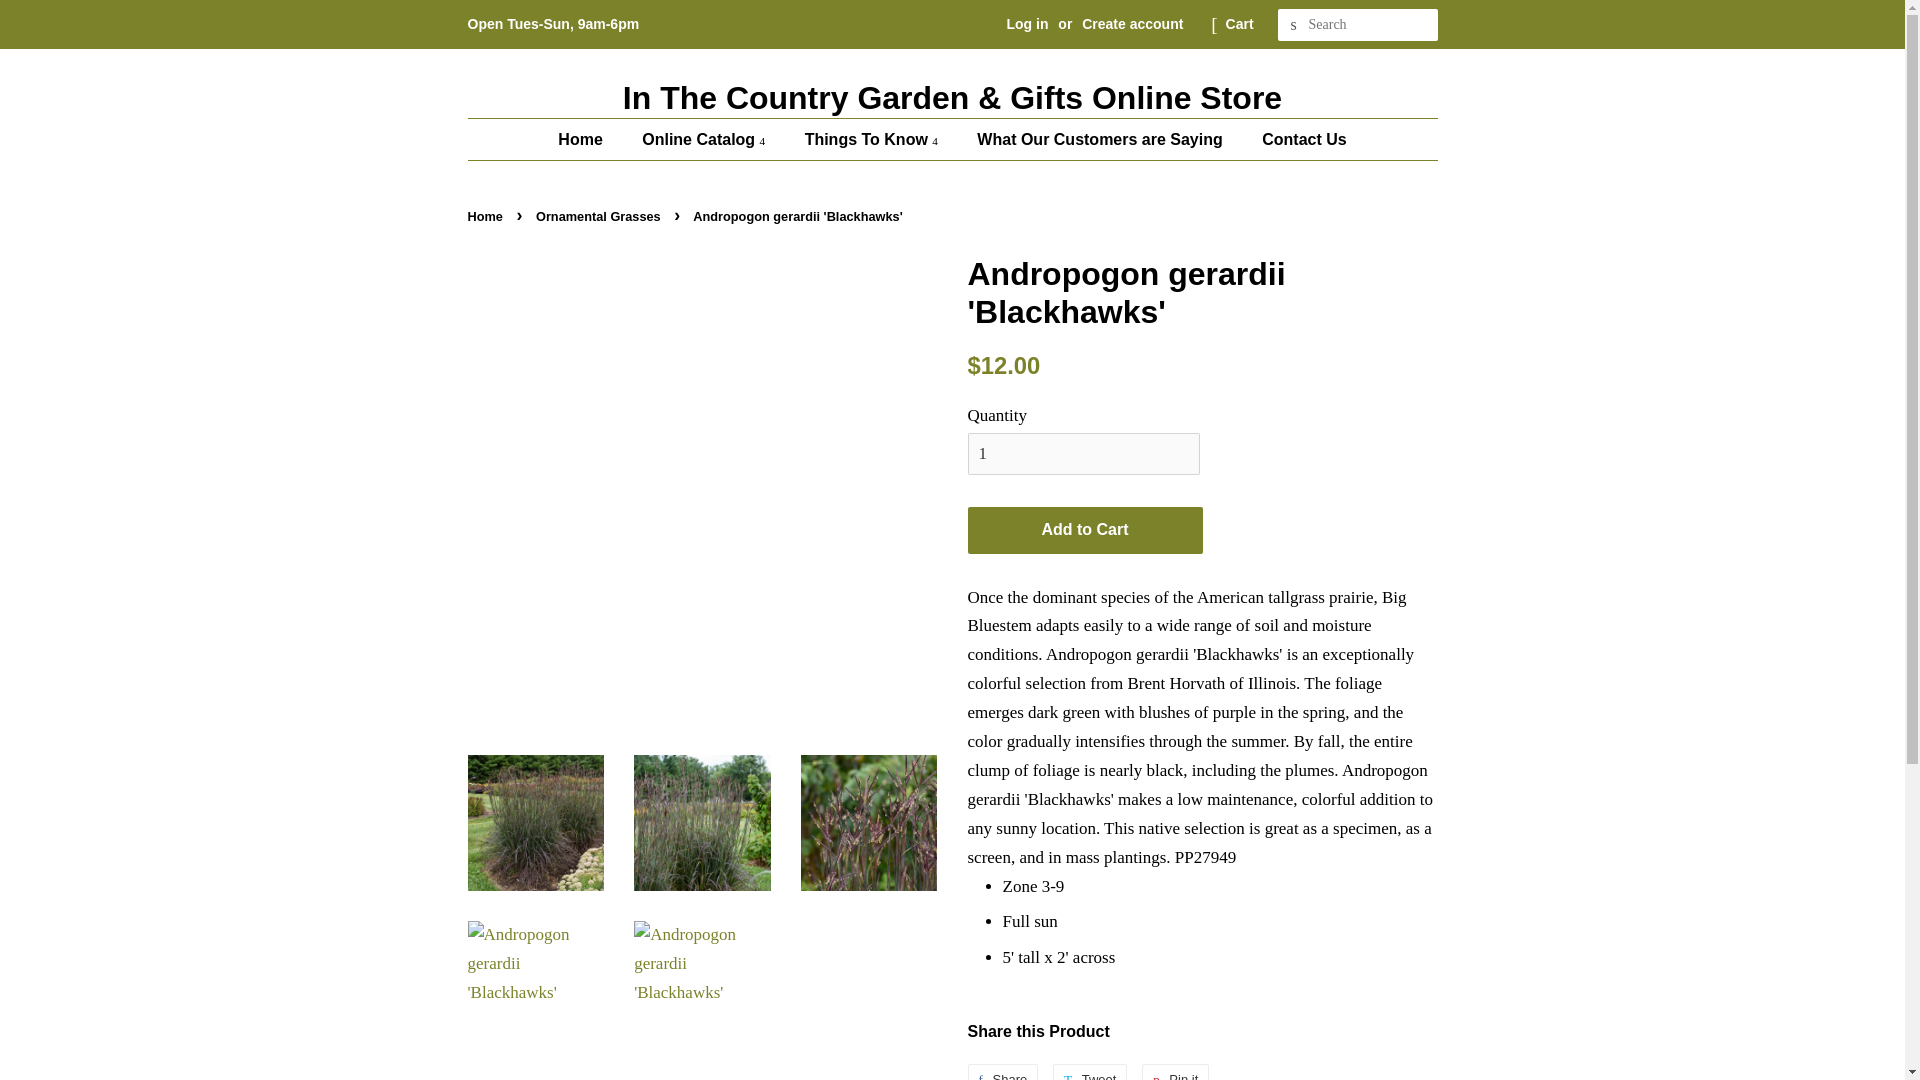  Describe the element at coordinates (1027, 24) in the screenshot. I see `Log in` at that location.